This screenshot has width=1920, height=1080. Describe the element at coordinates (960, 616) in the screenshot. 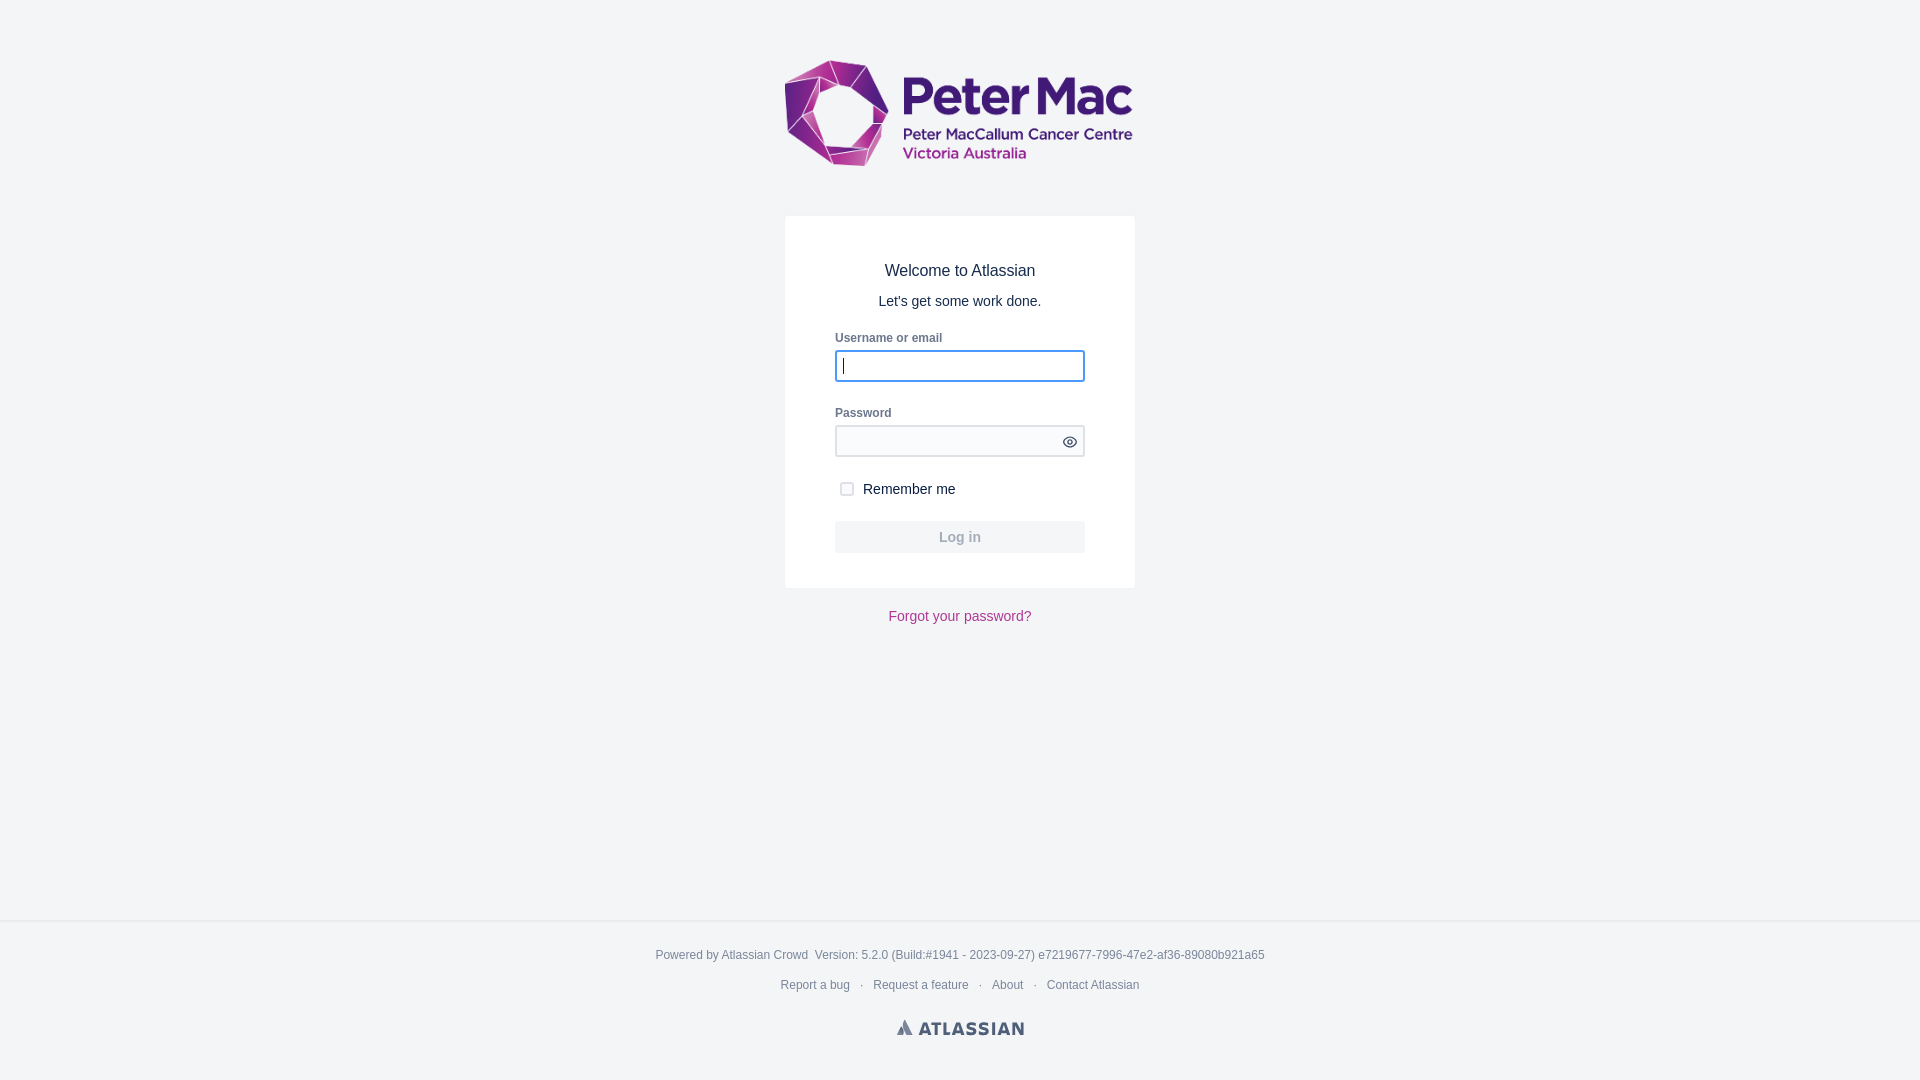

I see `Forgot your password?` at that location.